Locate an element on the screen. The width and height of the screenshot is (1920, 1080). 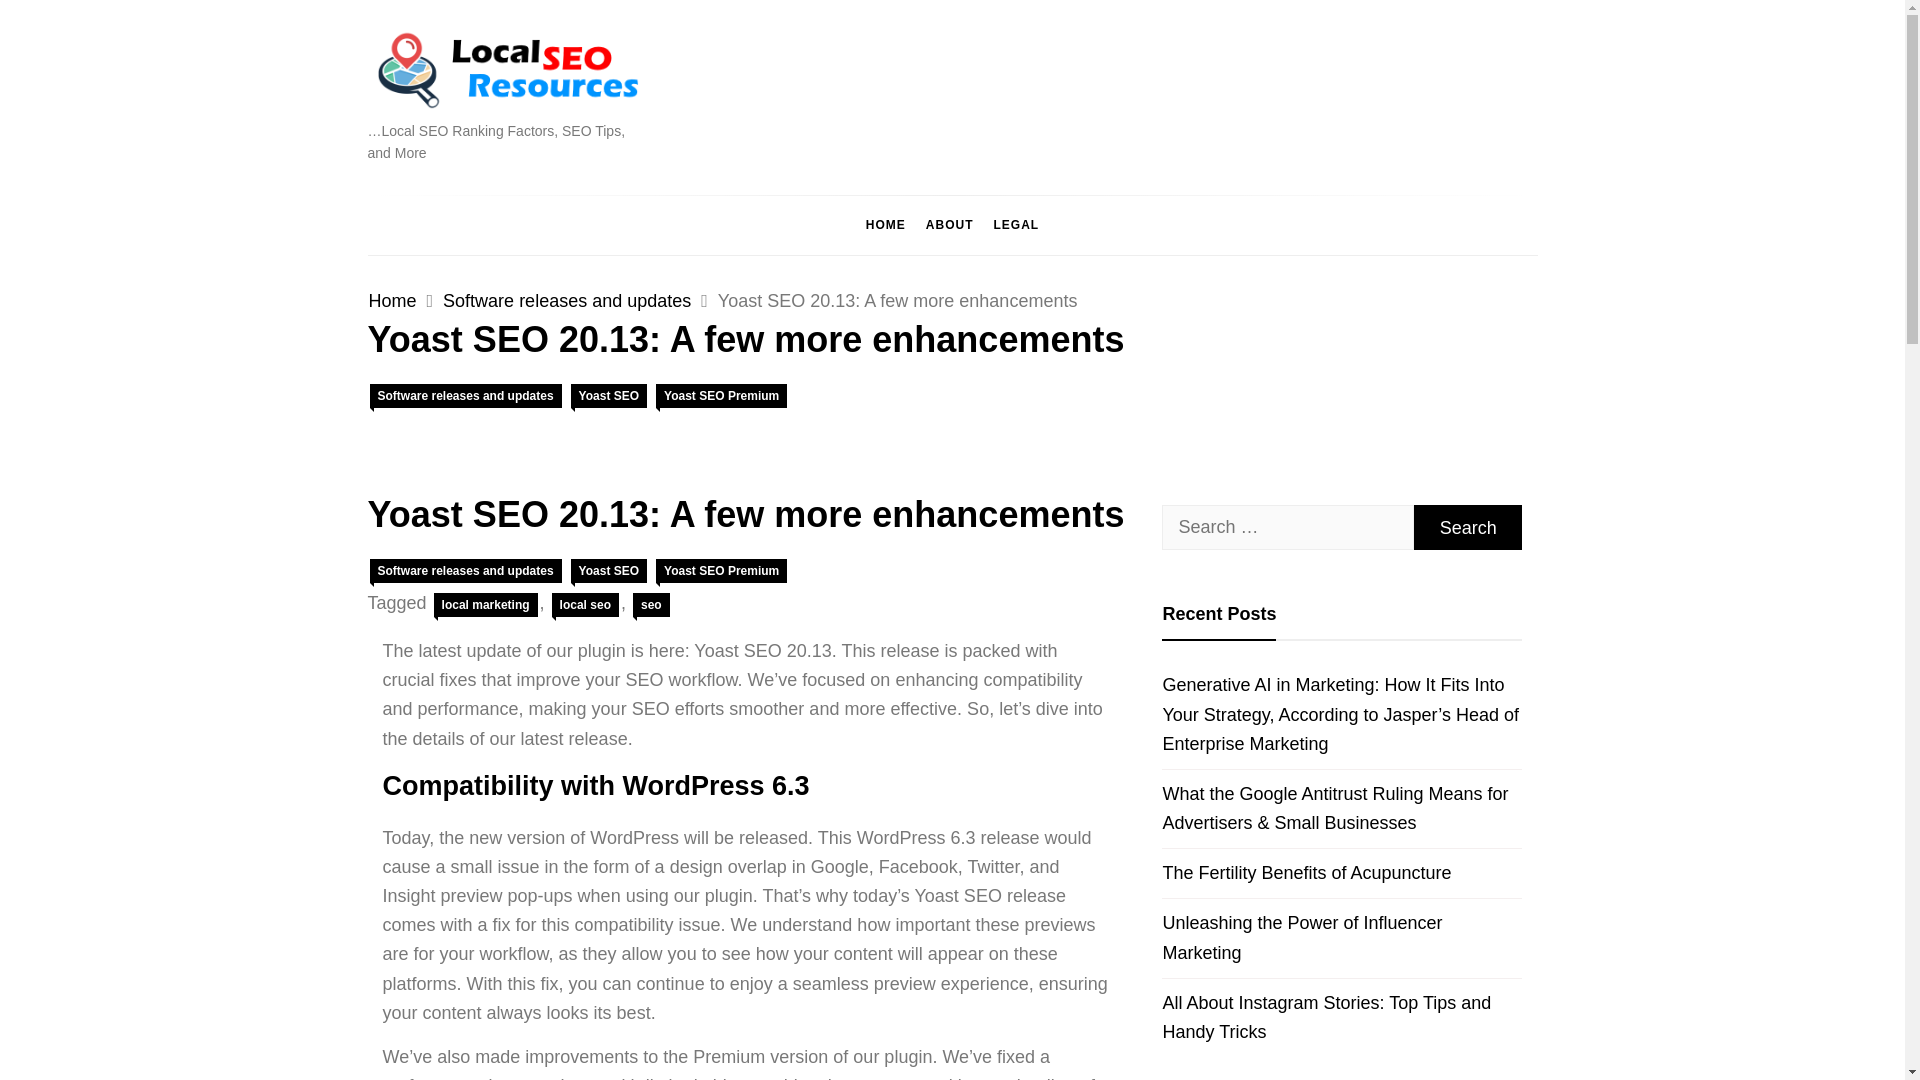
Yoast SEO Premium is located at coordinates (722, 571).